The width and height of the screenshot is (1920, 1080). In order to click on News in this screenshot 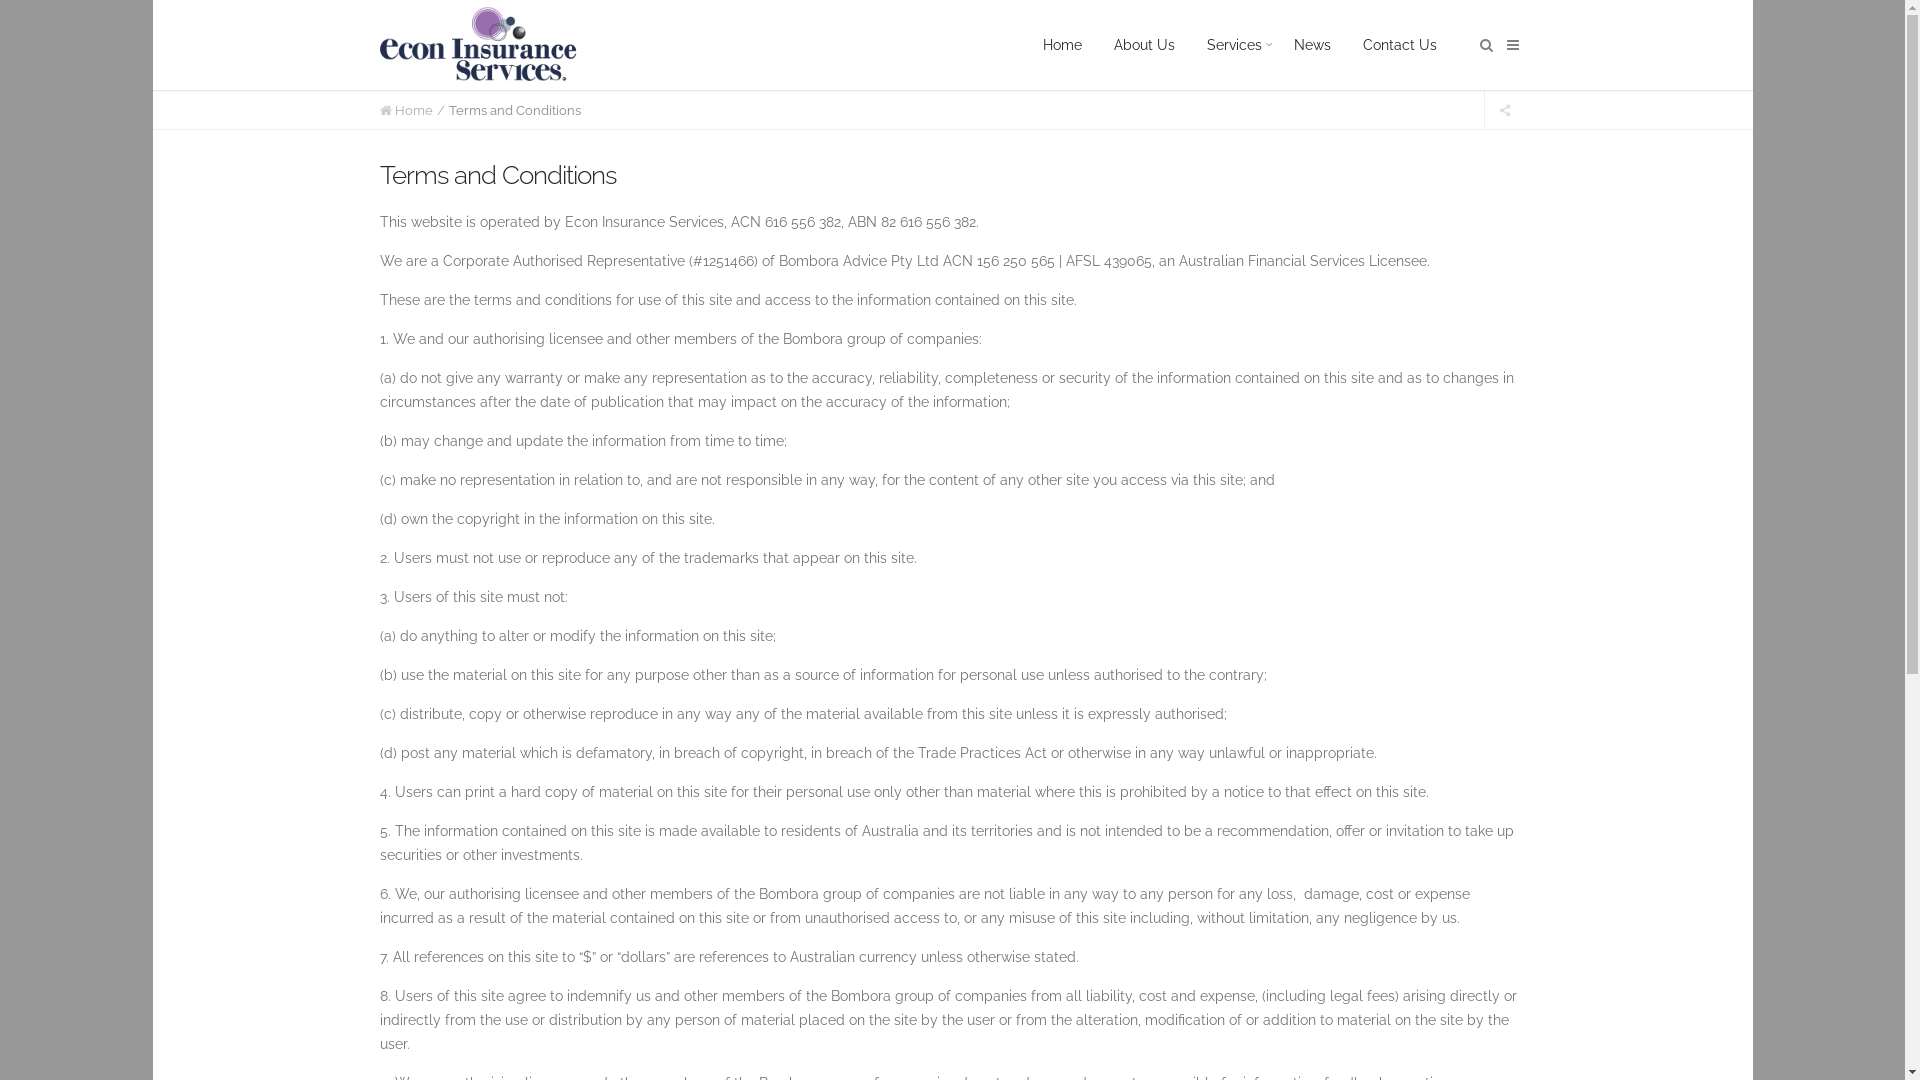, I will do `click(1312, 45)`.